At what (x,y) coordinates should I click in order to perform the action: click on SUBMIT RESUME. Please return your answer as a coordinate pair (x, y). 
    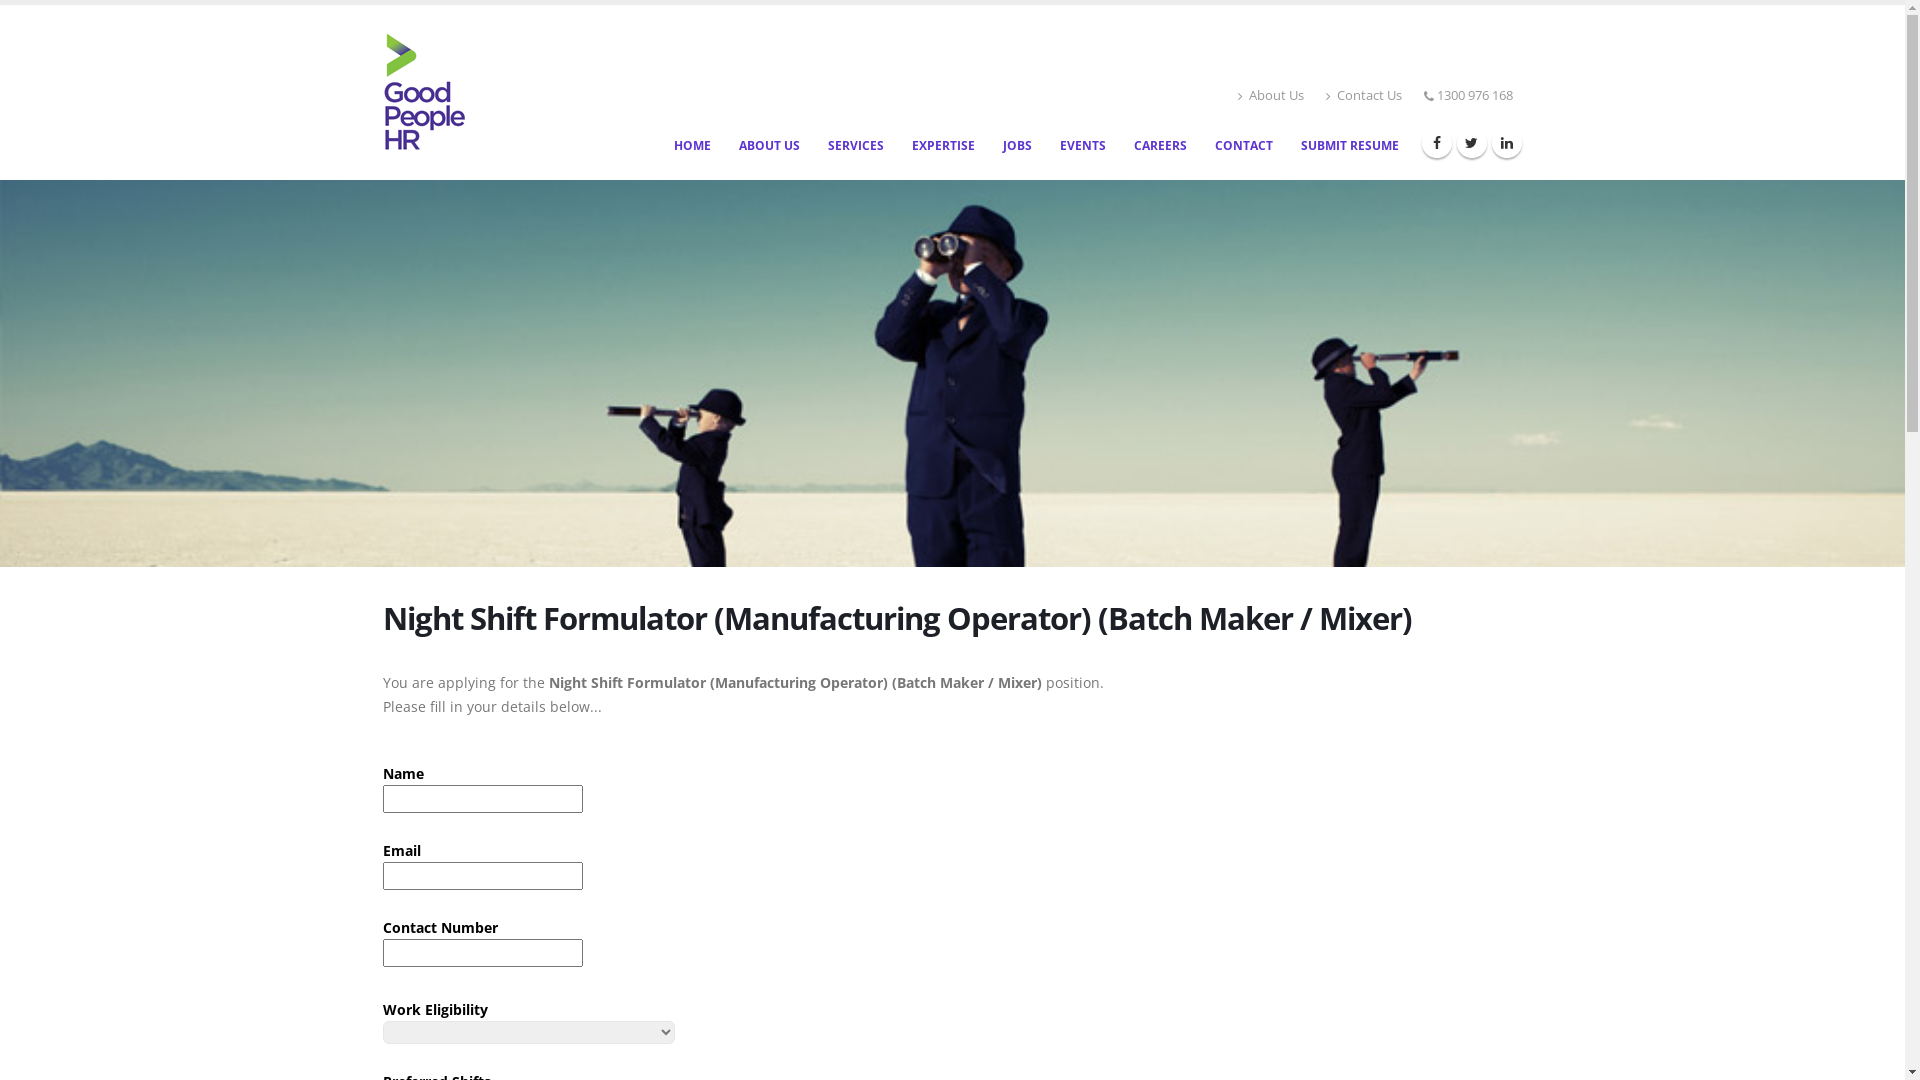
    Looking at the image, I should click on (1350, 146).